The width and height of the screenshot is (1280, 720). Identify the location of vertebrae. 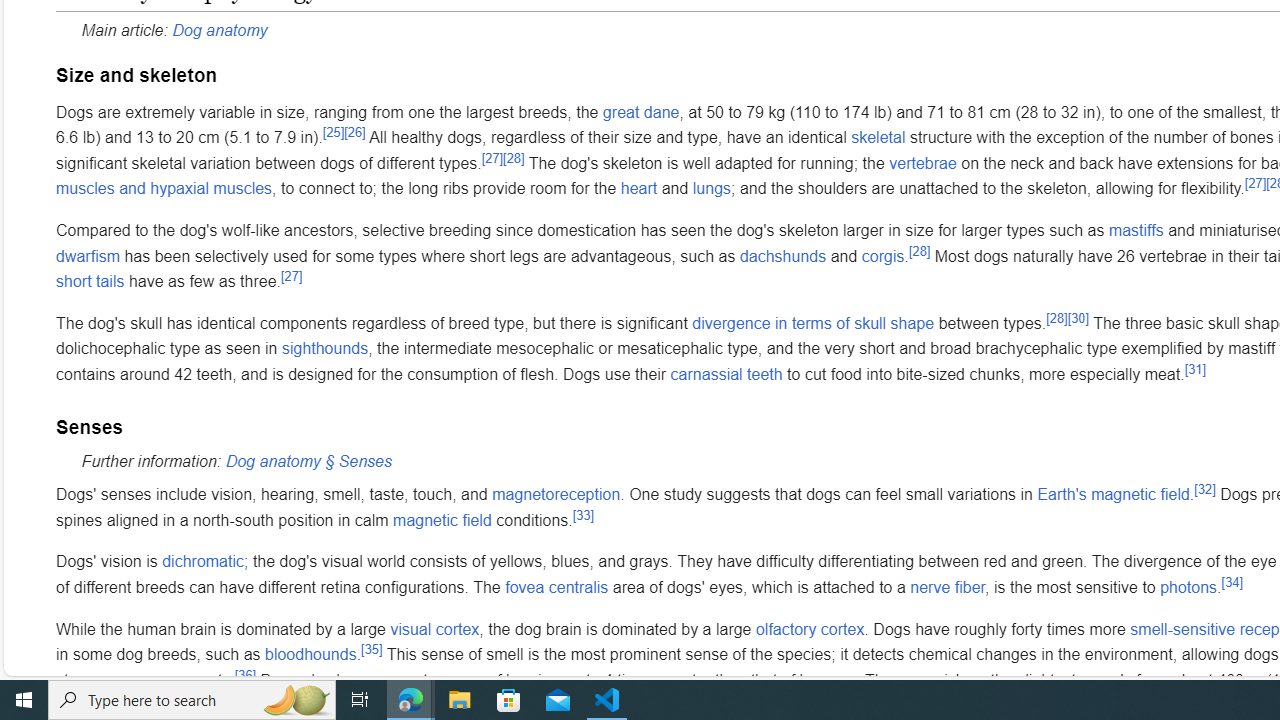
(923, 163).